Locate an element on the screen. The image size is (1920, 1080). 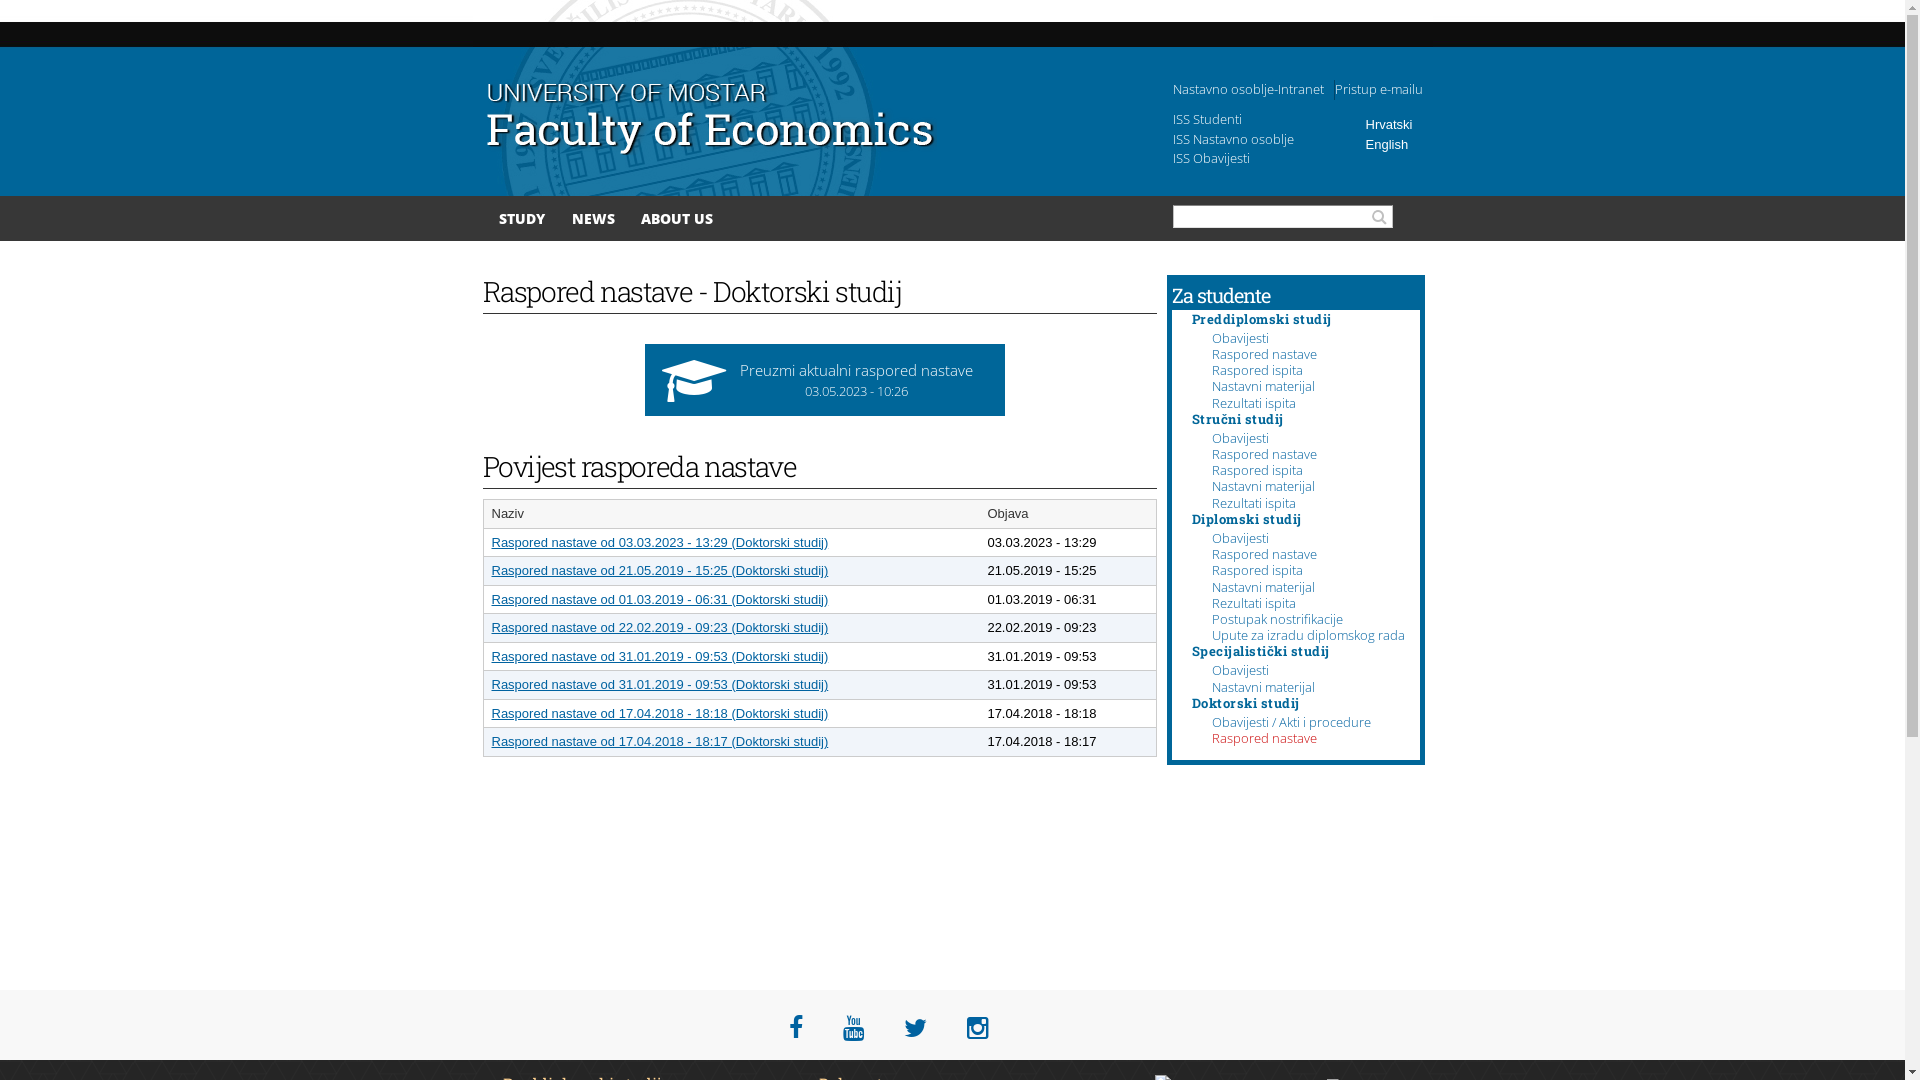
Raspored nastave od 21.05.2019 - 15:25 (Doktorski studij) is located at coordinates (660, 570).